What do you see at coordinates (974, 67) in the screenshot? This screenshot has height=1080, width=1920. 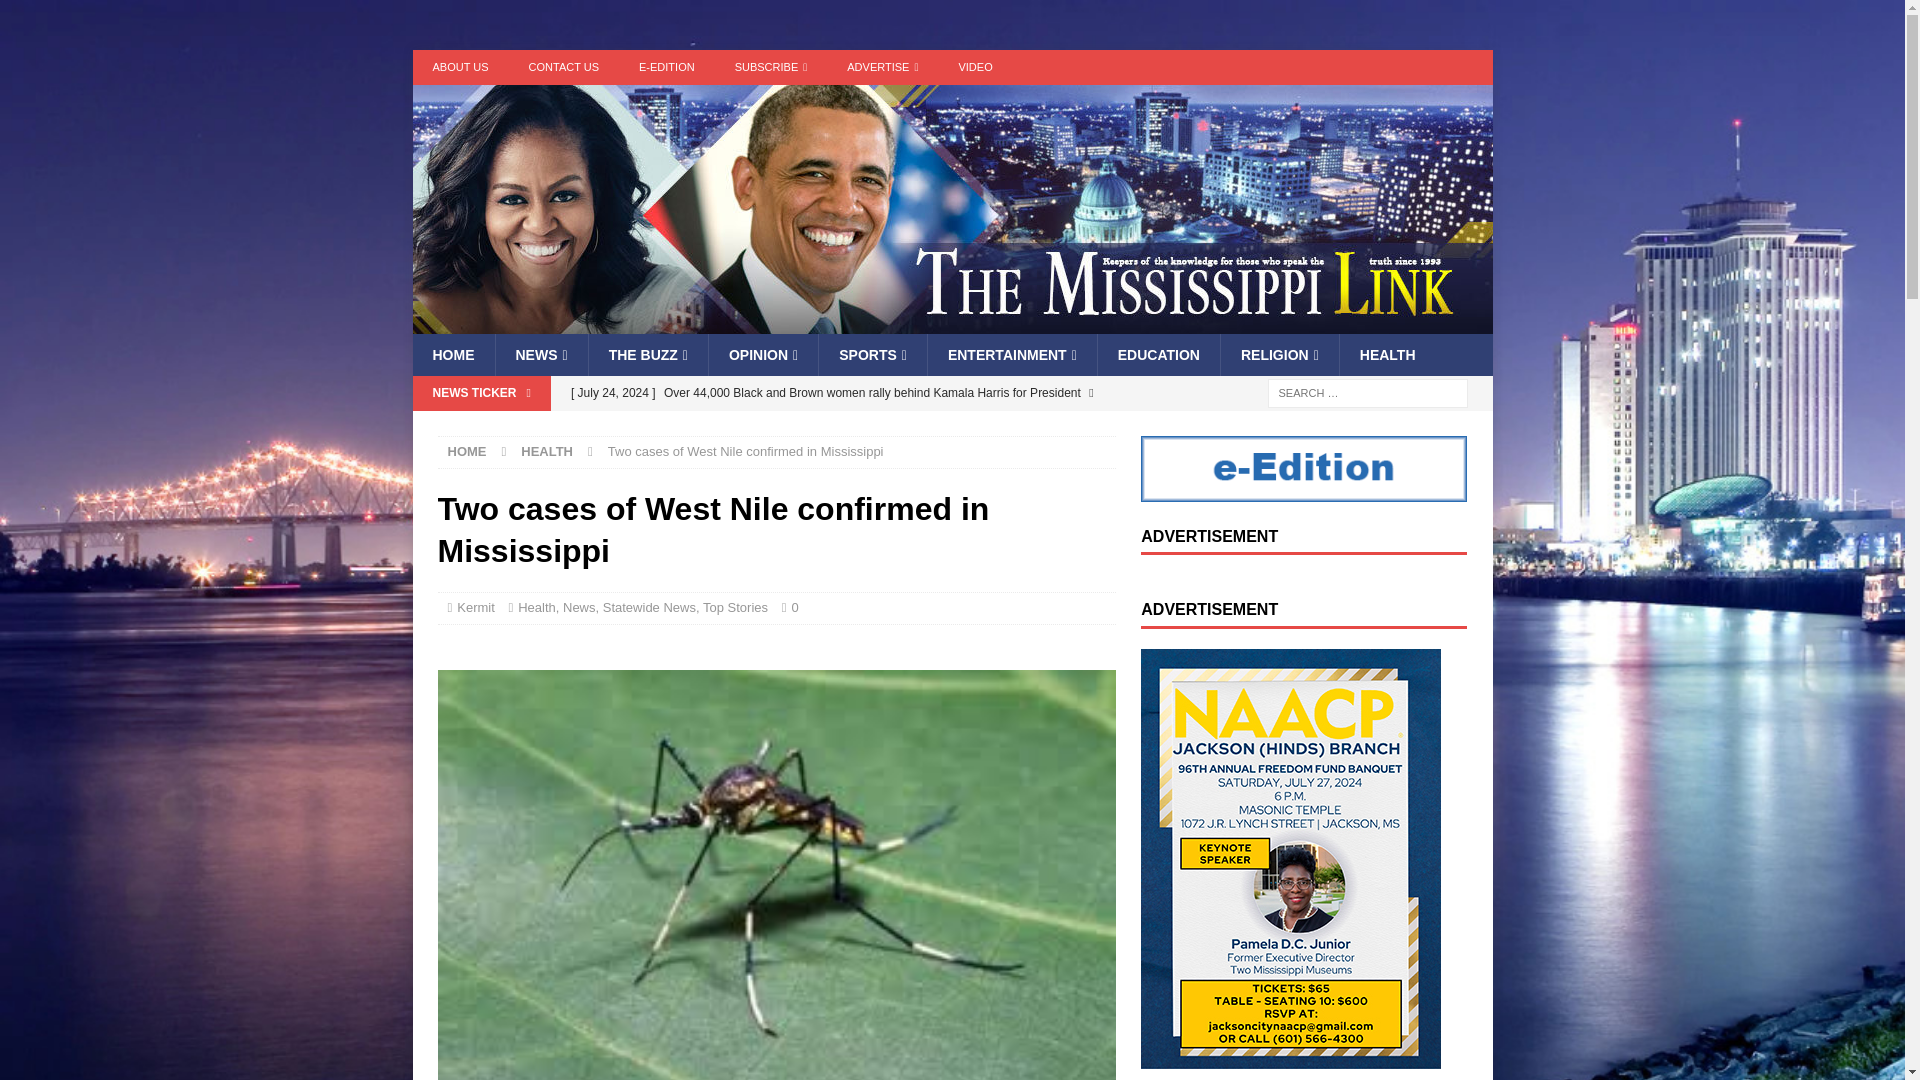 I see `VIDEO` at bounding box center [974, 67].